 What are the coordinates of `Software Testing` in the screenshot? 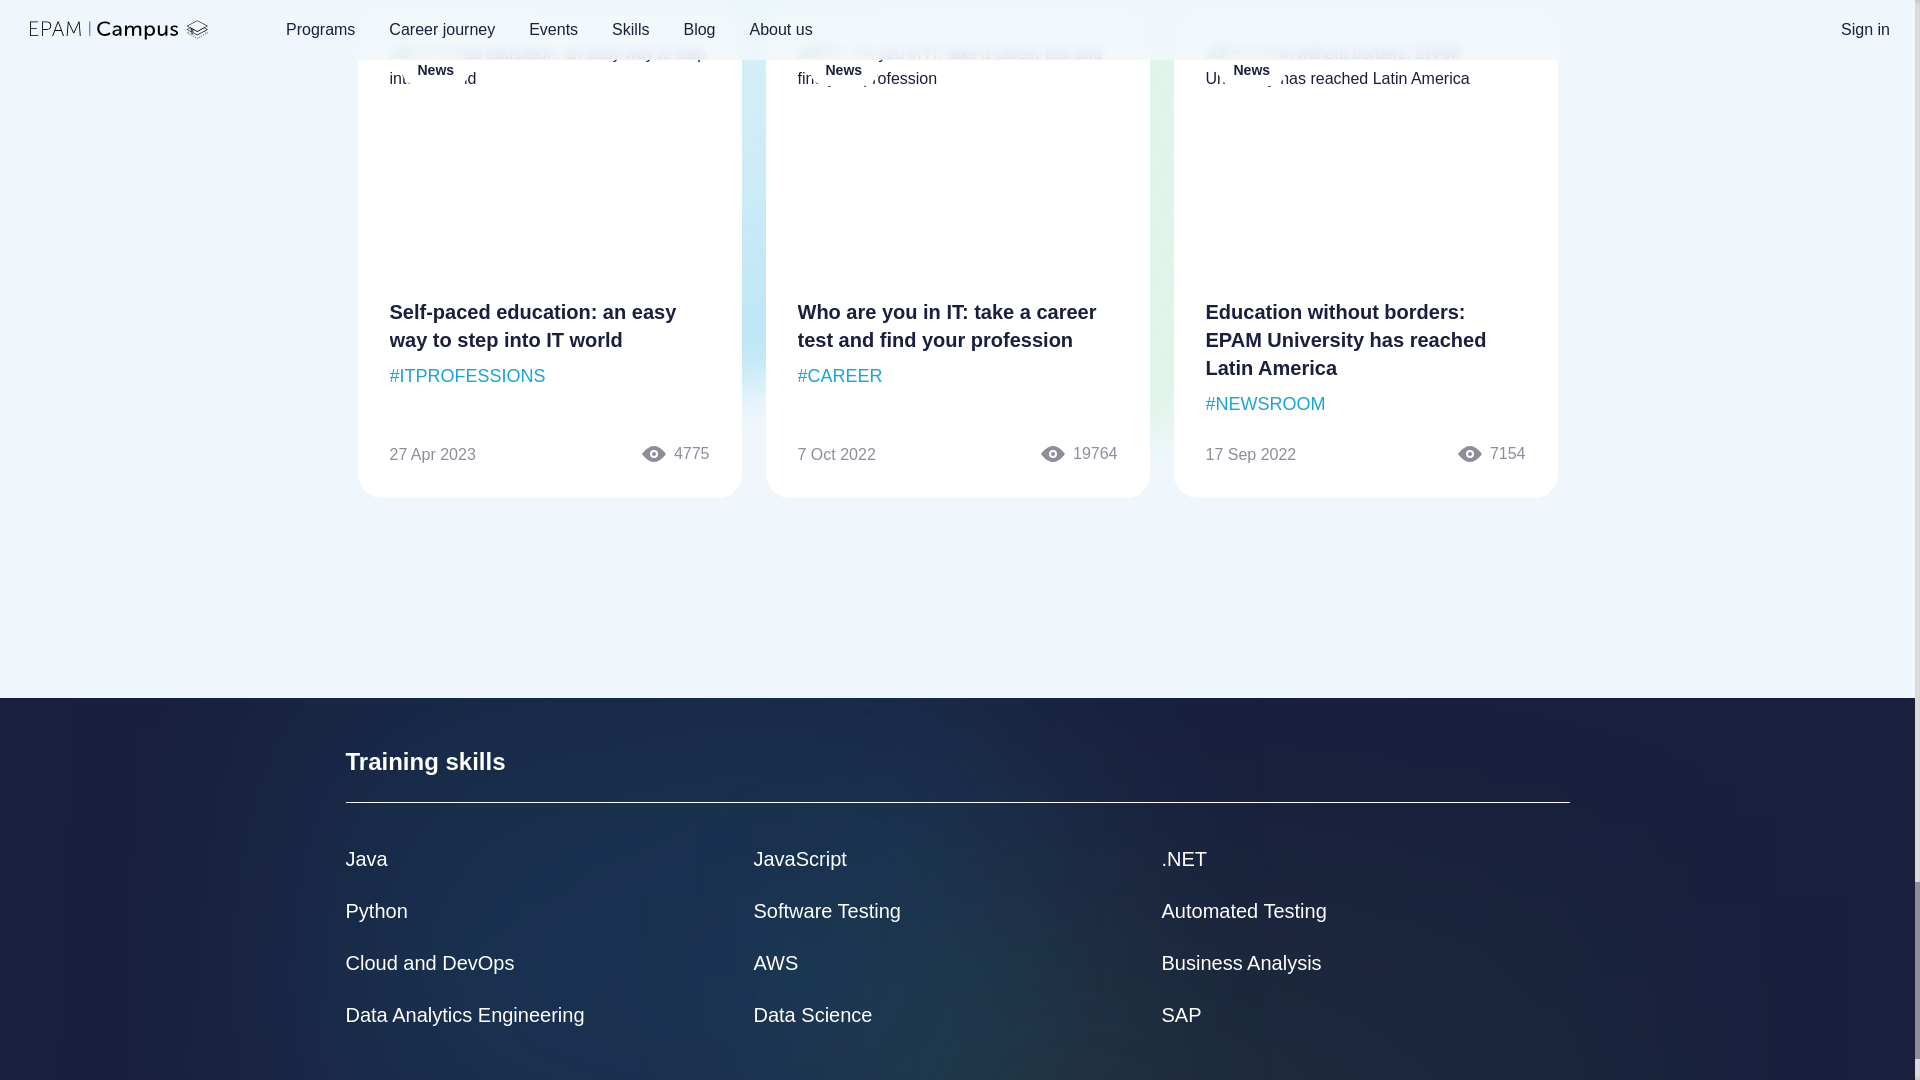 It's located at (828, 910).